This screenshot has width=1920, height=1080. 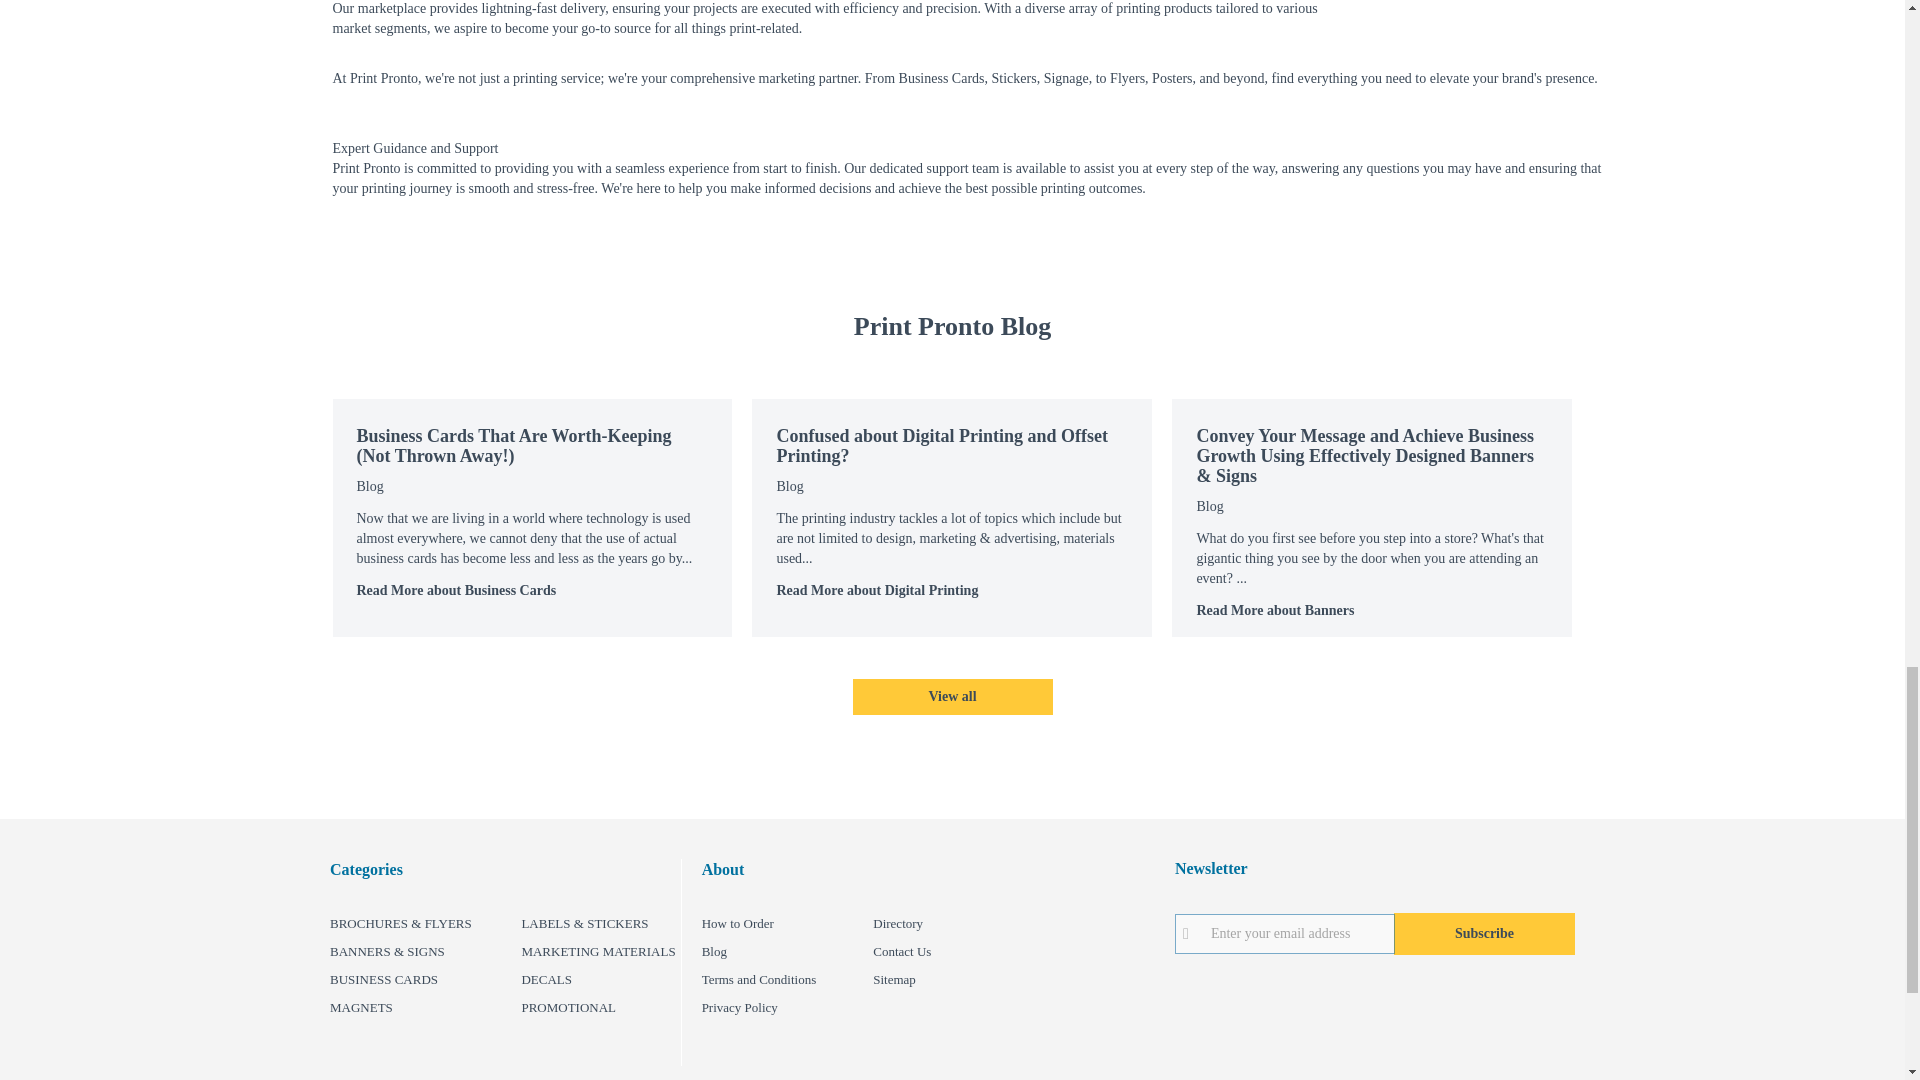 I want to click on Subscribe, so click(x=1484, y=933).